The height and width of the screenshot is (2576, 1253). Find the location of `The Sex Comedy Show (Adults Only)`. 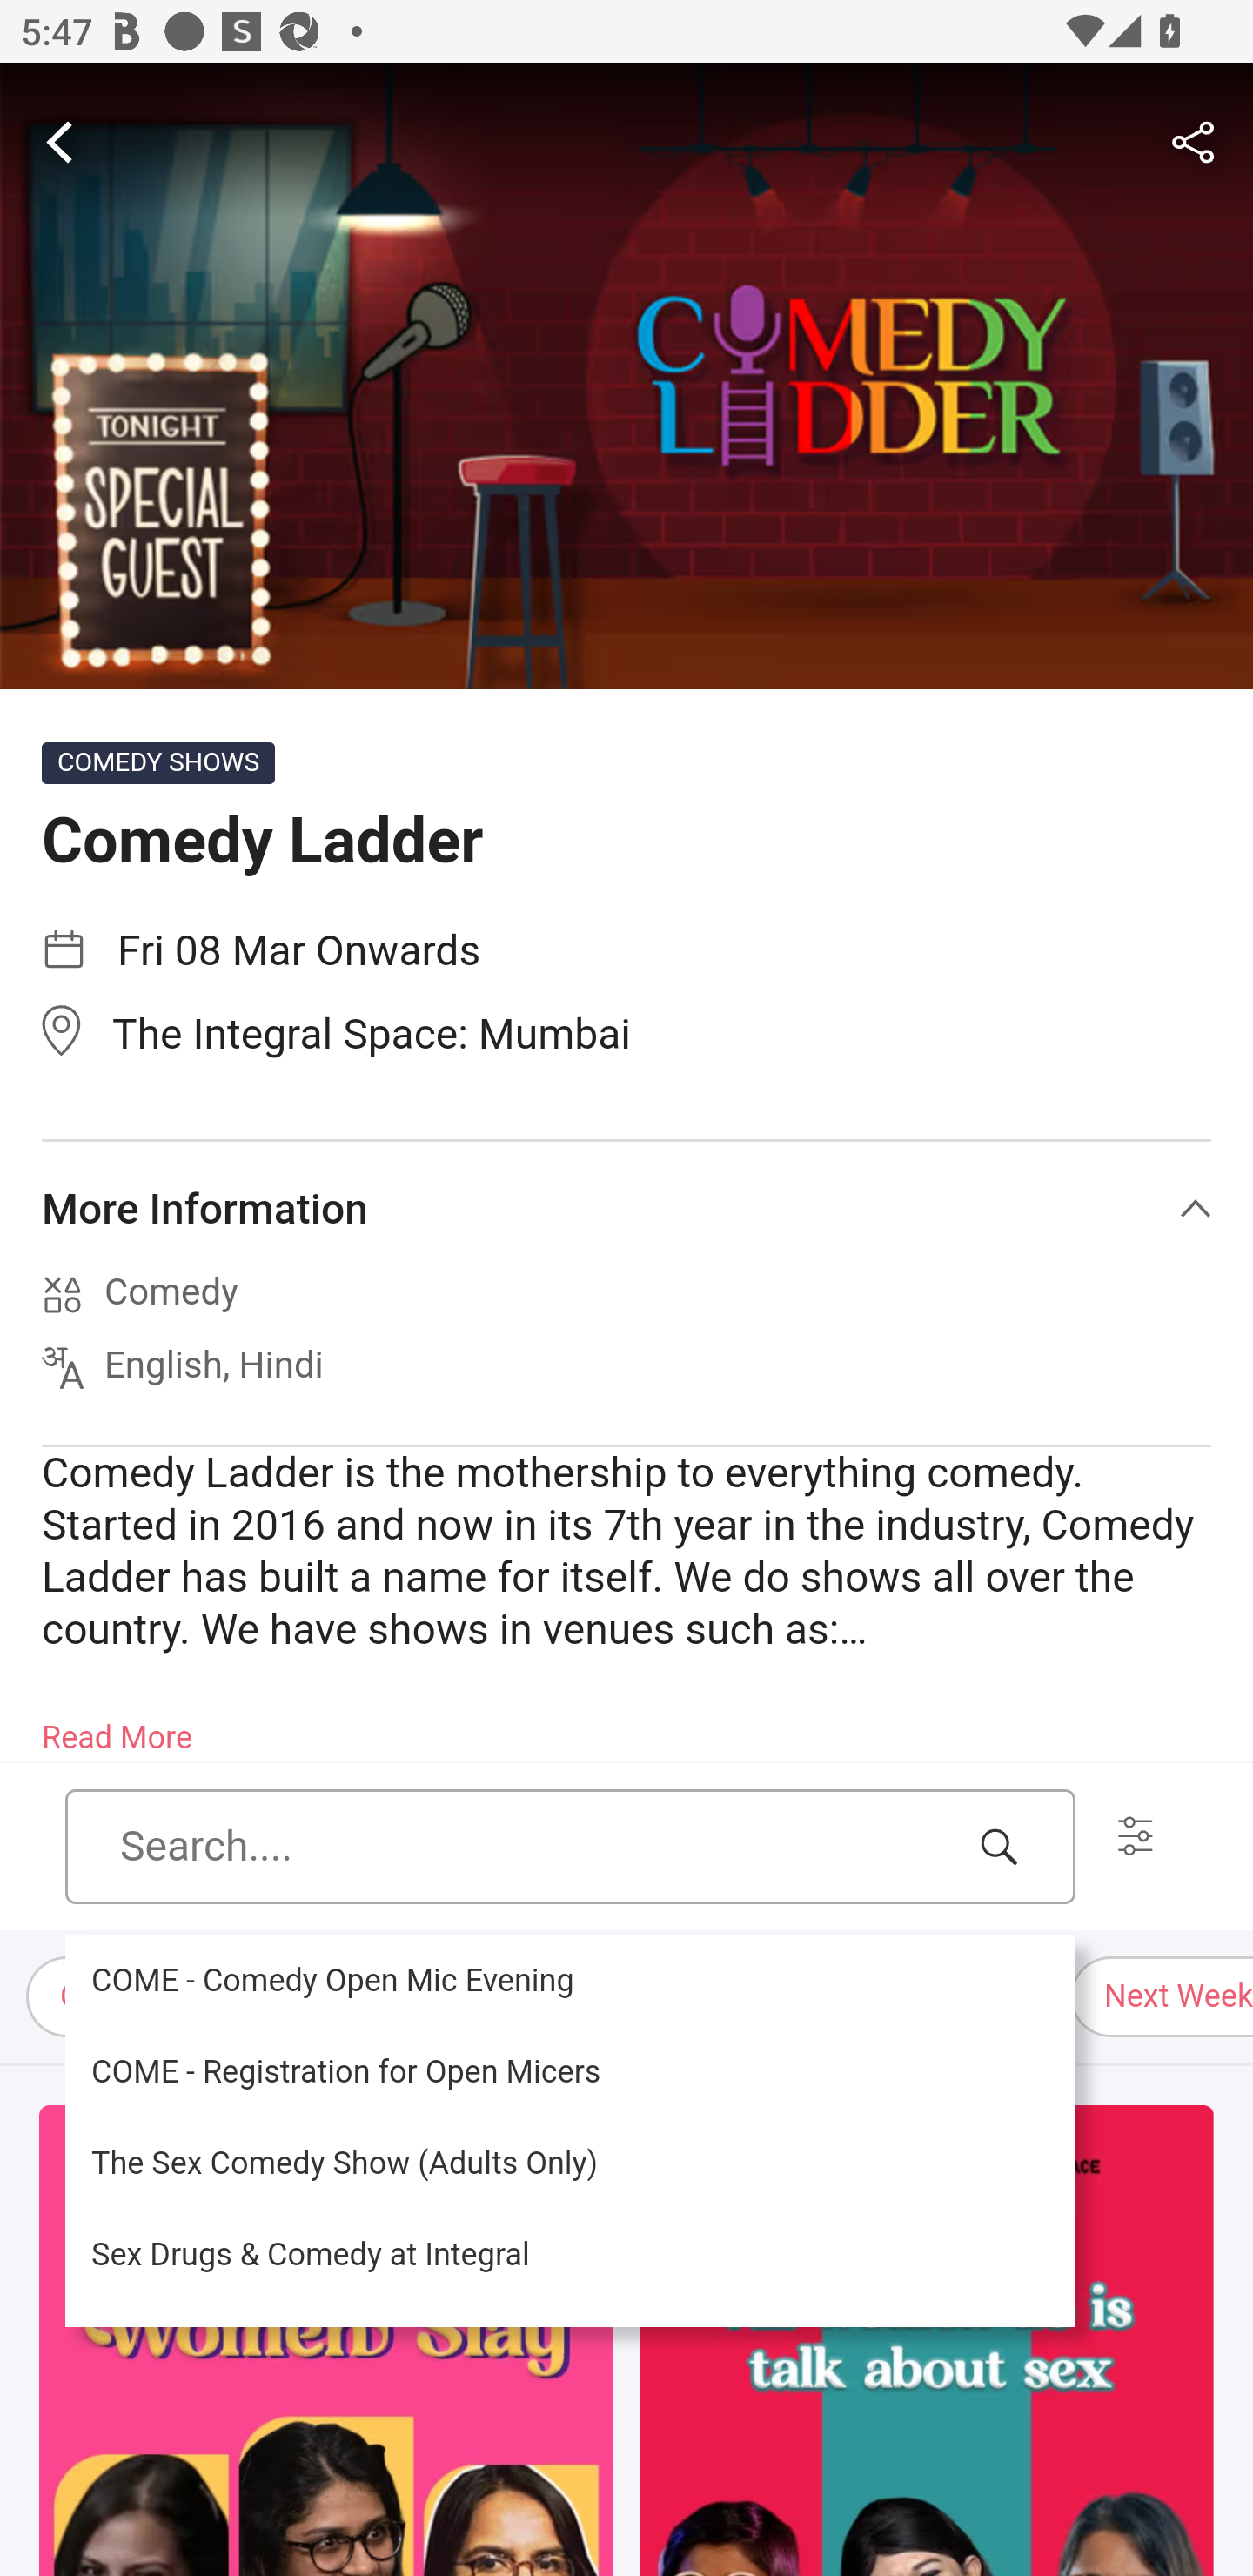

The Sex Comedy Show (Adults Only) is located at coordinates (569, 2163).